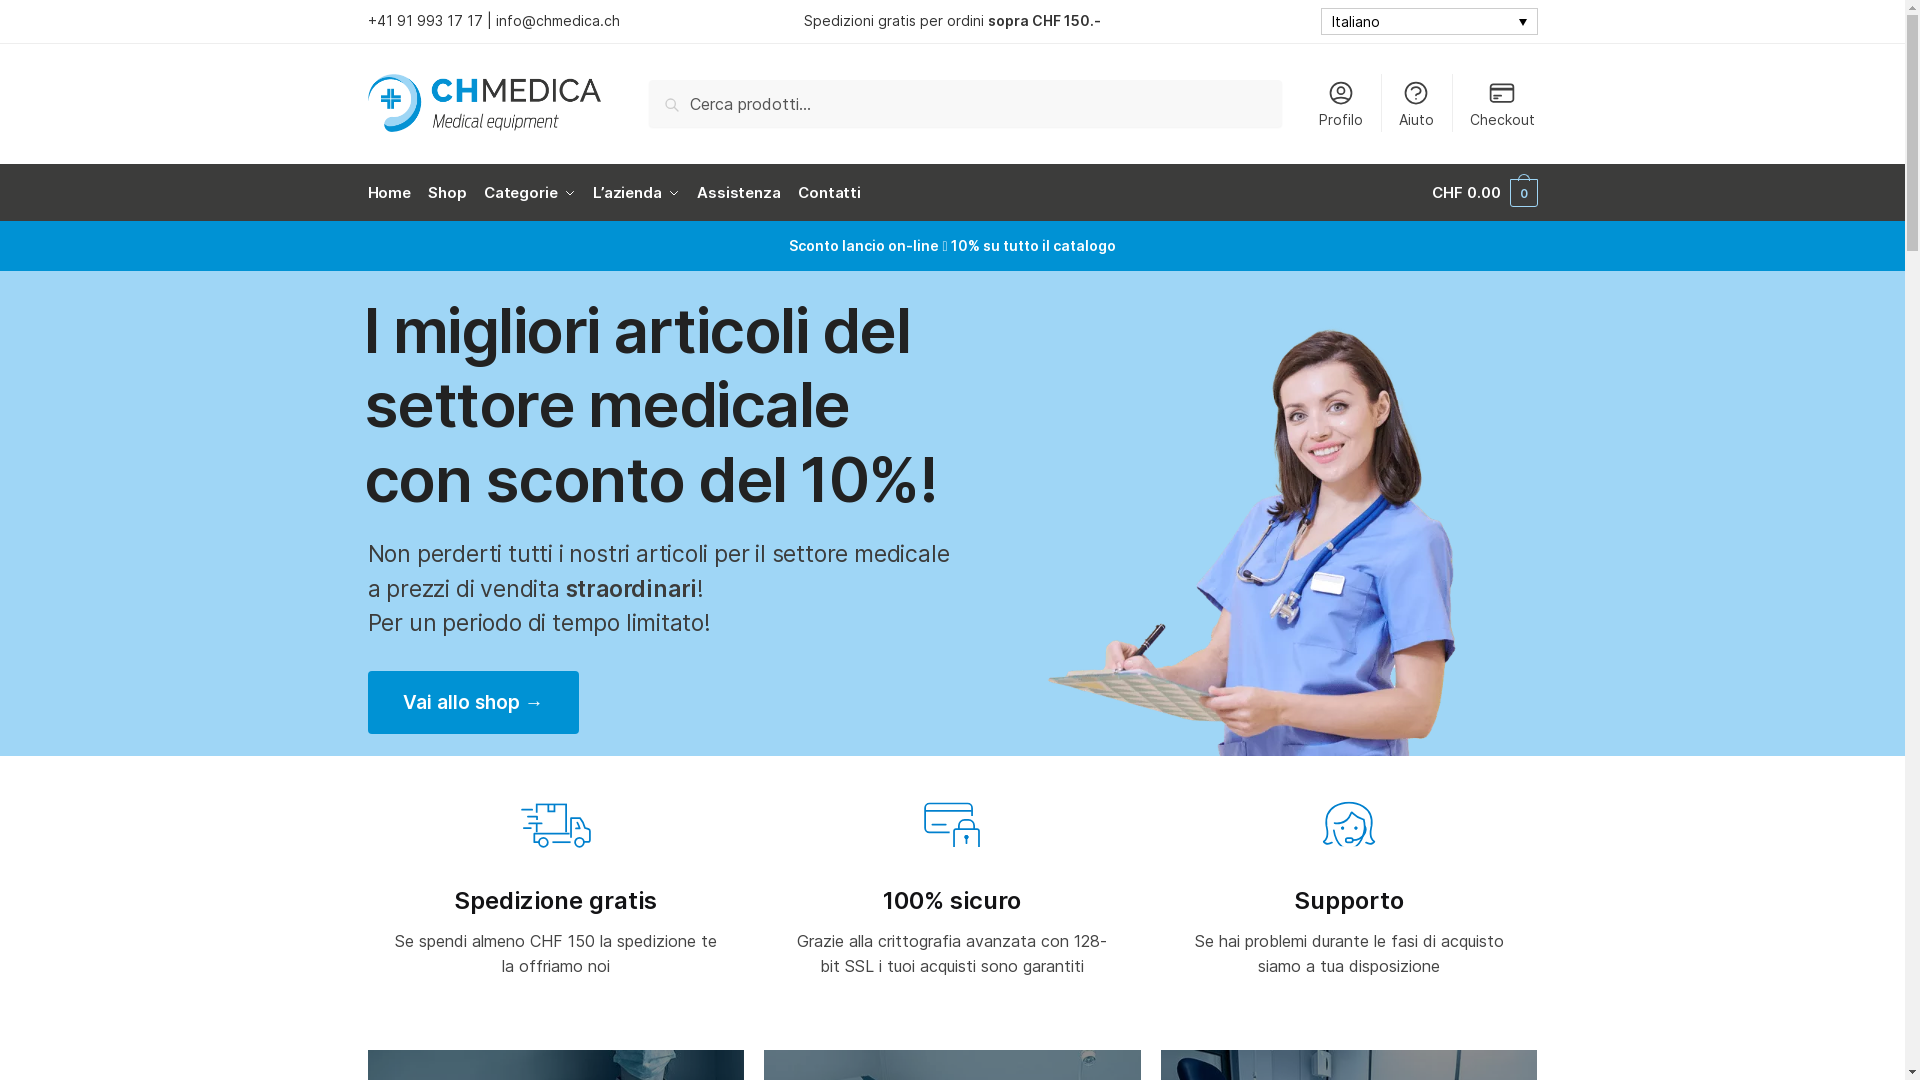 This screenshot has height=1080, width=1920. I want to click on +41 91 993 17 17, so click(426, 20).